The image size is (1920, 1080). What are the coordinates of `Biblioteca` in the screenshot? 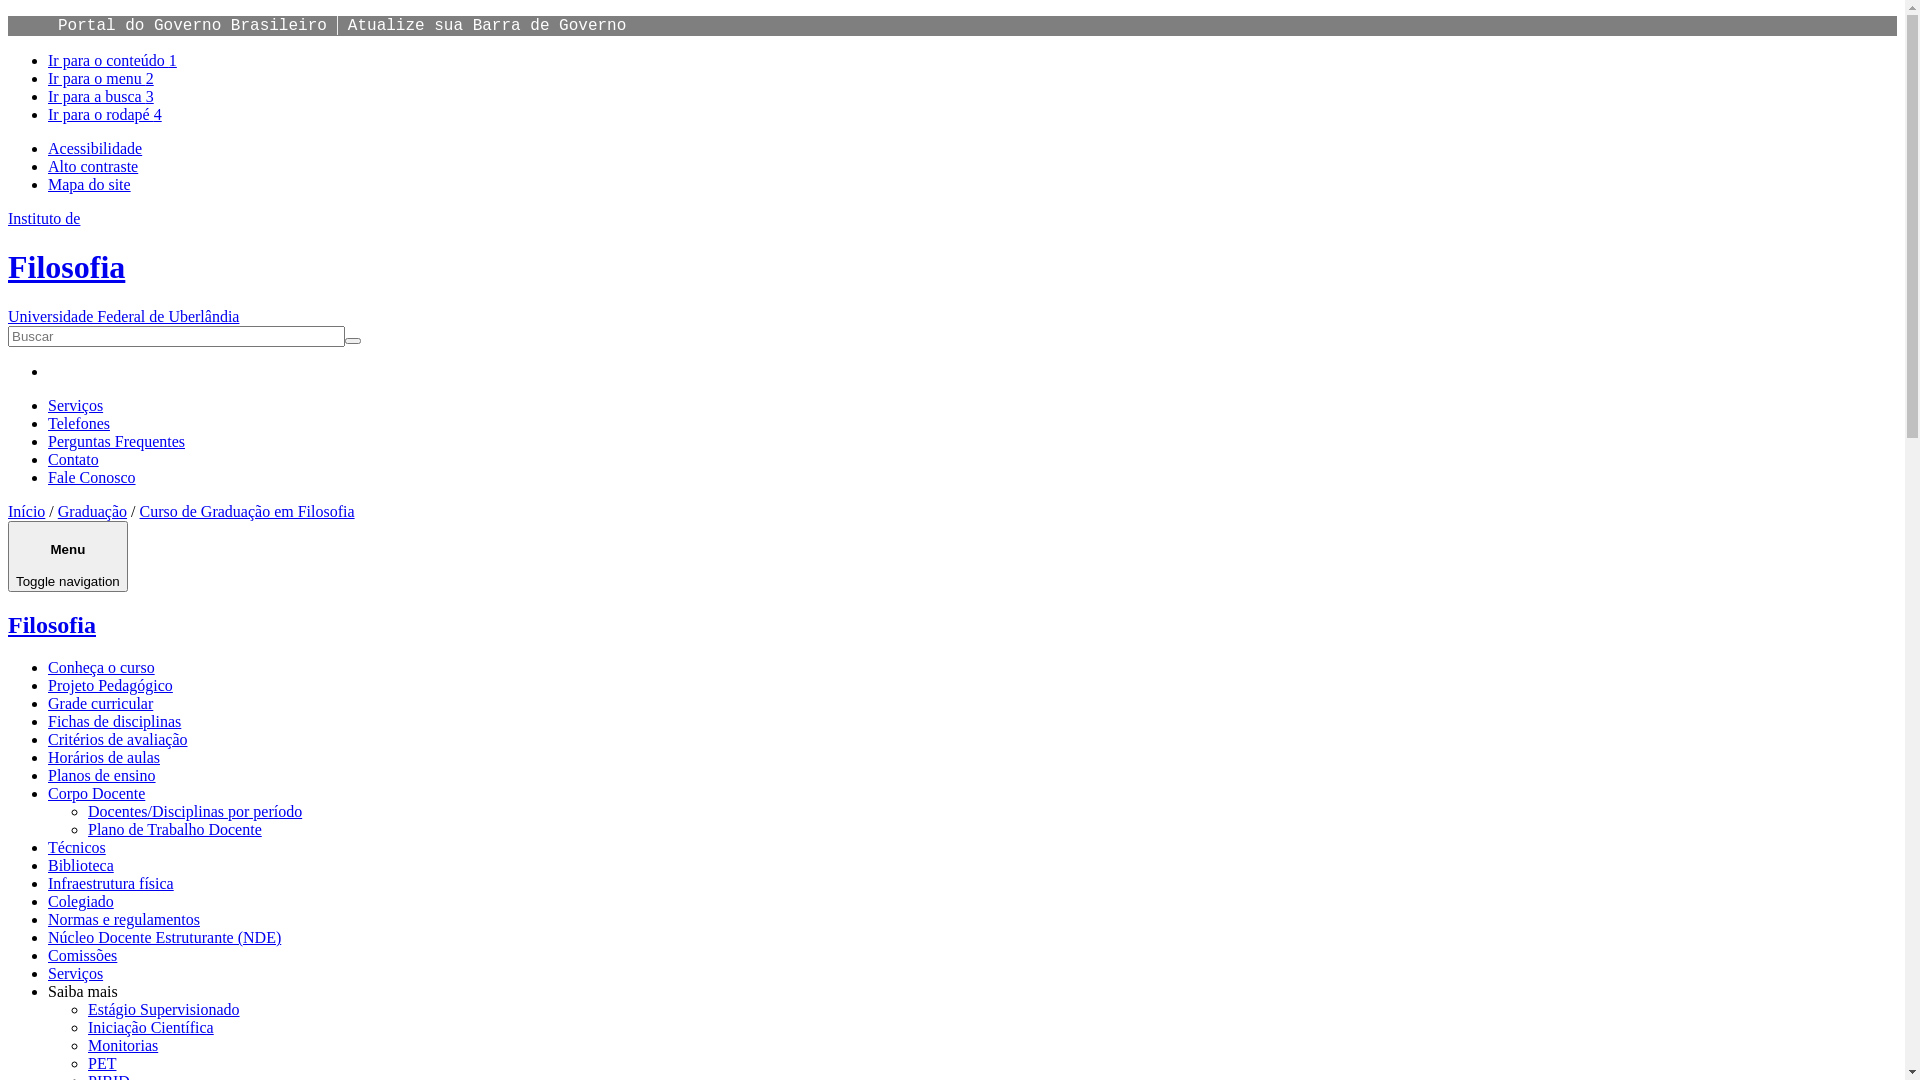 It's located at (81, 866).